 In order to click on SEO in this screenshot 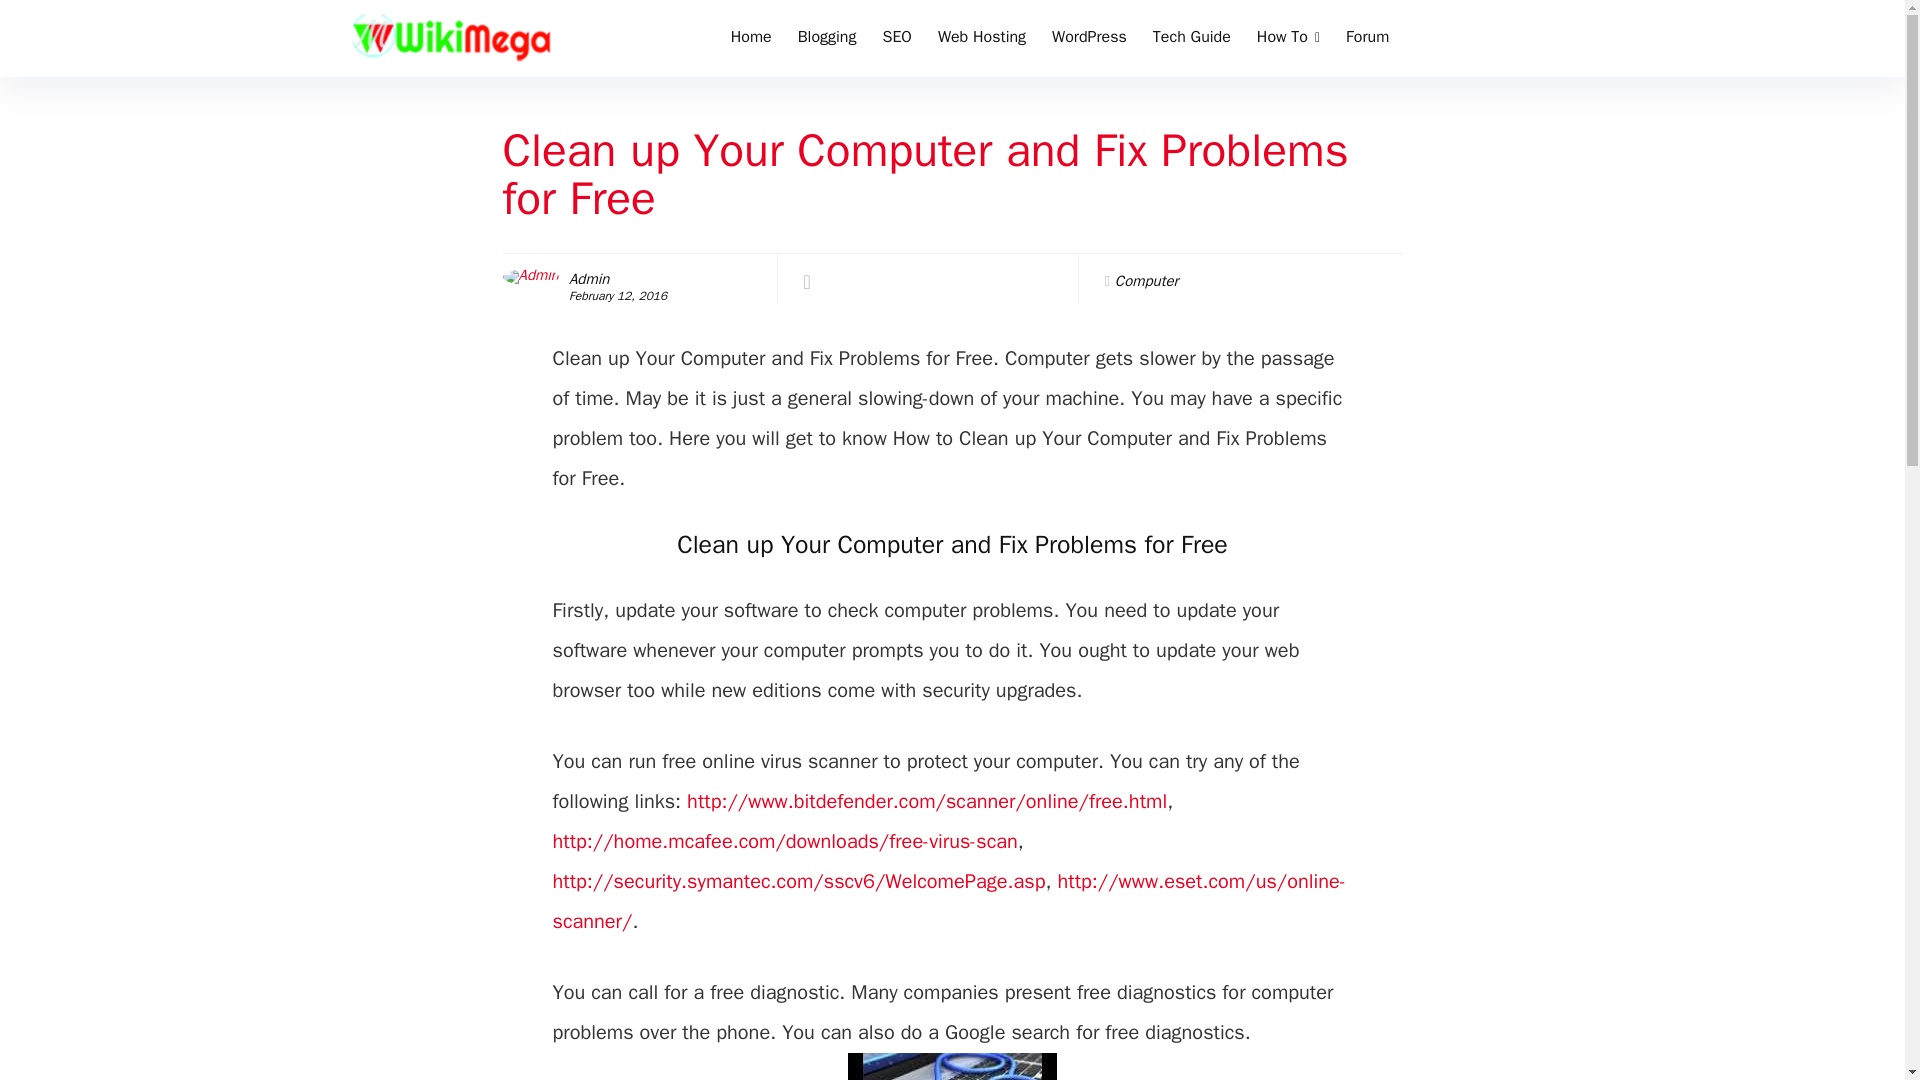, I will do `click(896, 39)`.